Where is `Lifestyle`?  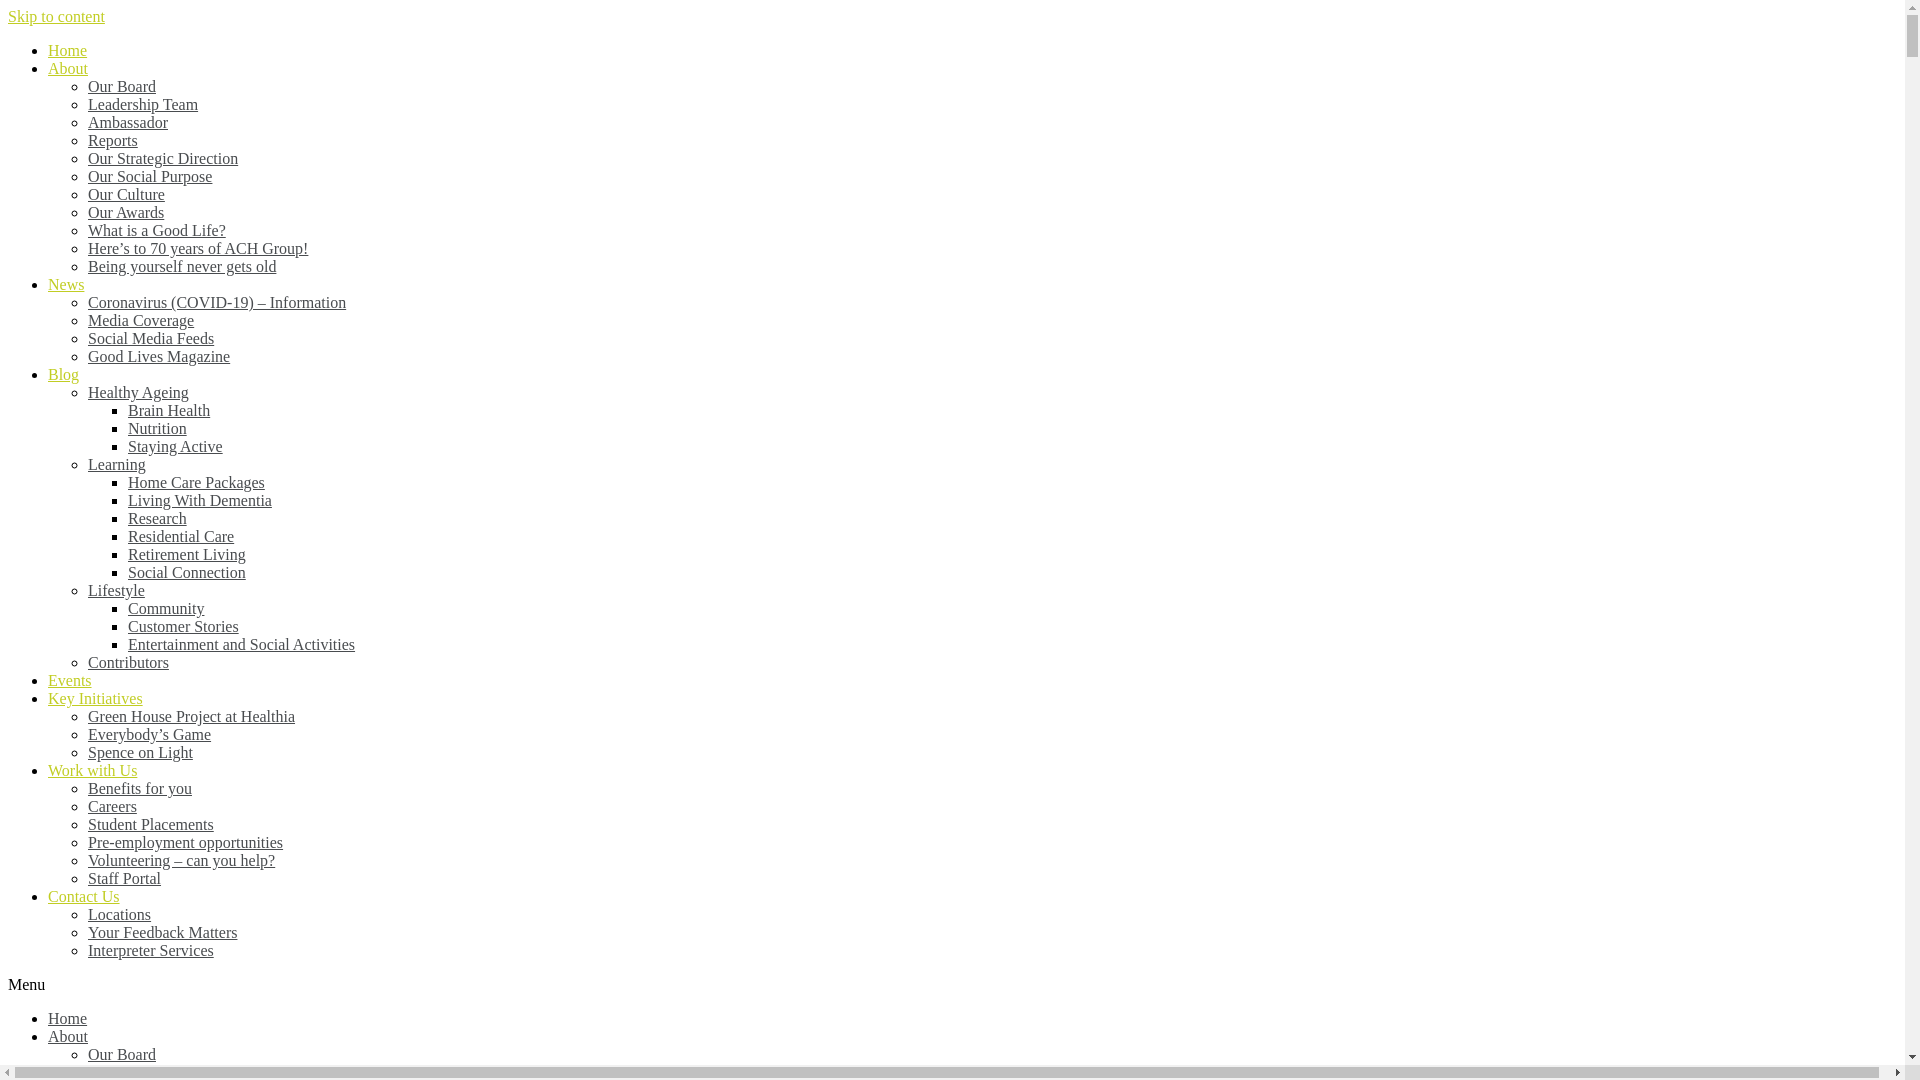 Lifestyle is located at coordinates (116, 590).